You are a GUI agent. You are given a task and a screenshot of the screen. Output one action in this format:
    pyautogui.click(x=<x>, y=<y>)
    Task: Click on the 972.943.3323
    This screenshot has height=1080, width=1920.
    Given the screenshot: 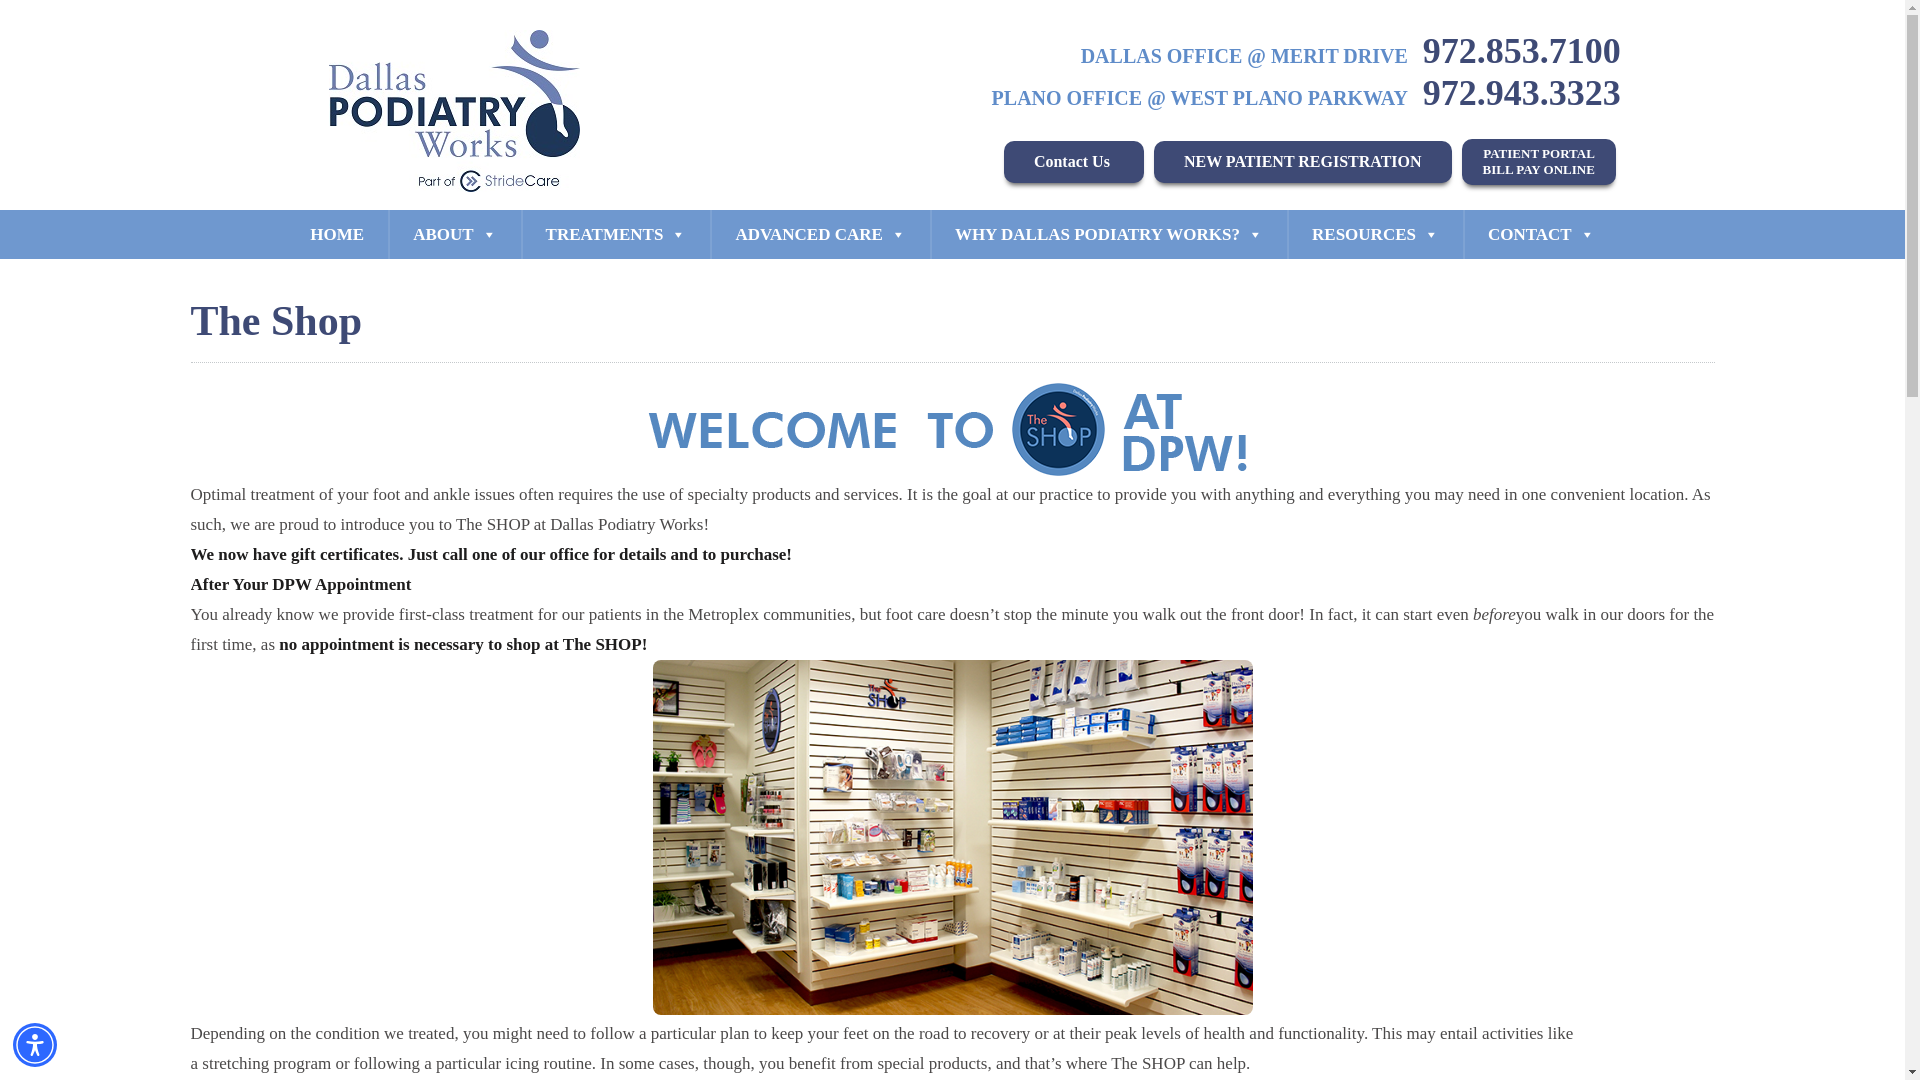 What is the action you would take?
    pyautogui.click(x=1521, y=93)
    